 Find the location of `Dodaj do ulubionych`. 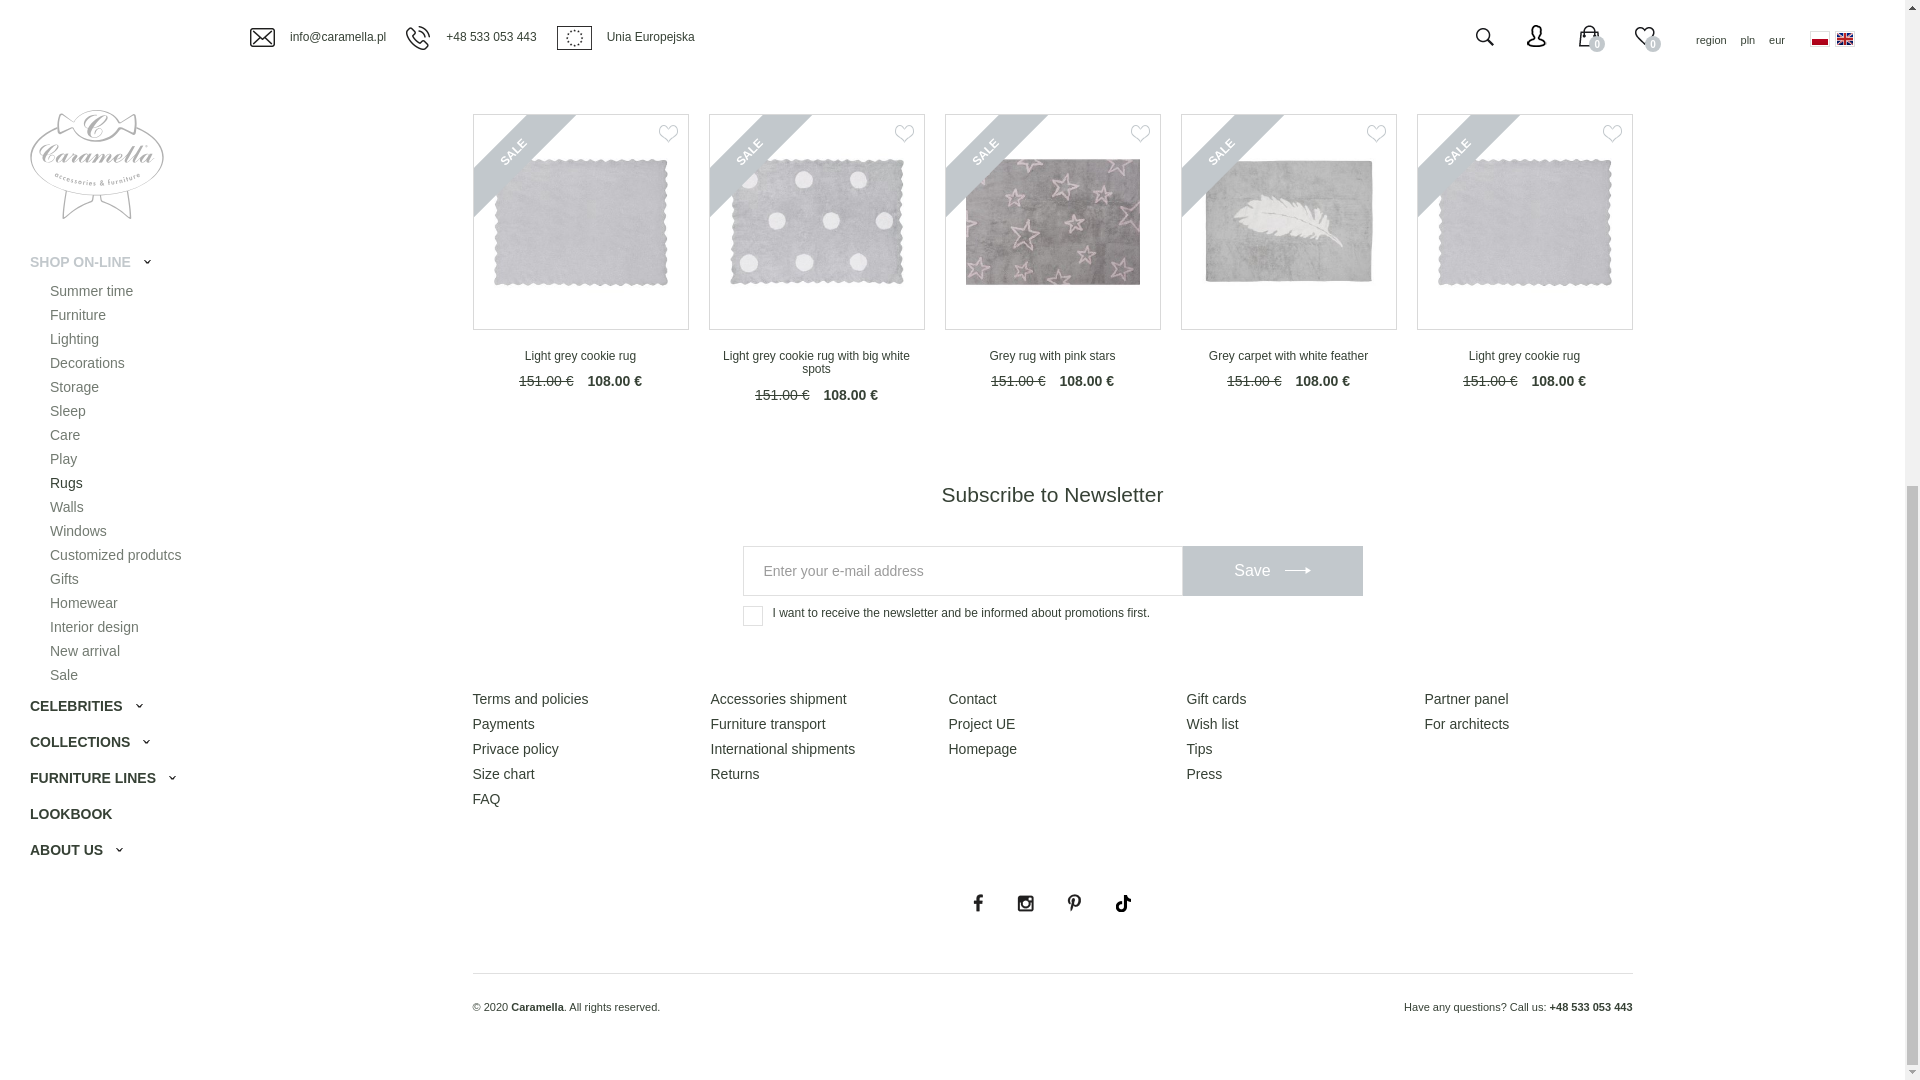

Dodaj do ulubionych is located at coordinates (668, 134).